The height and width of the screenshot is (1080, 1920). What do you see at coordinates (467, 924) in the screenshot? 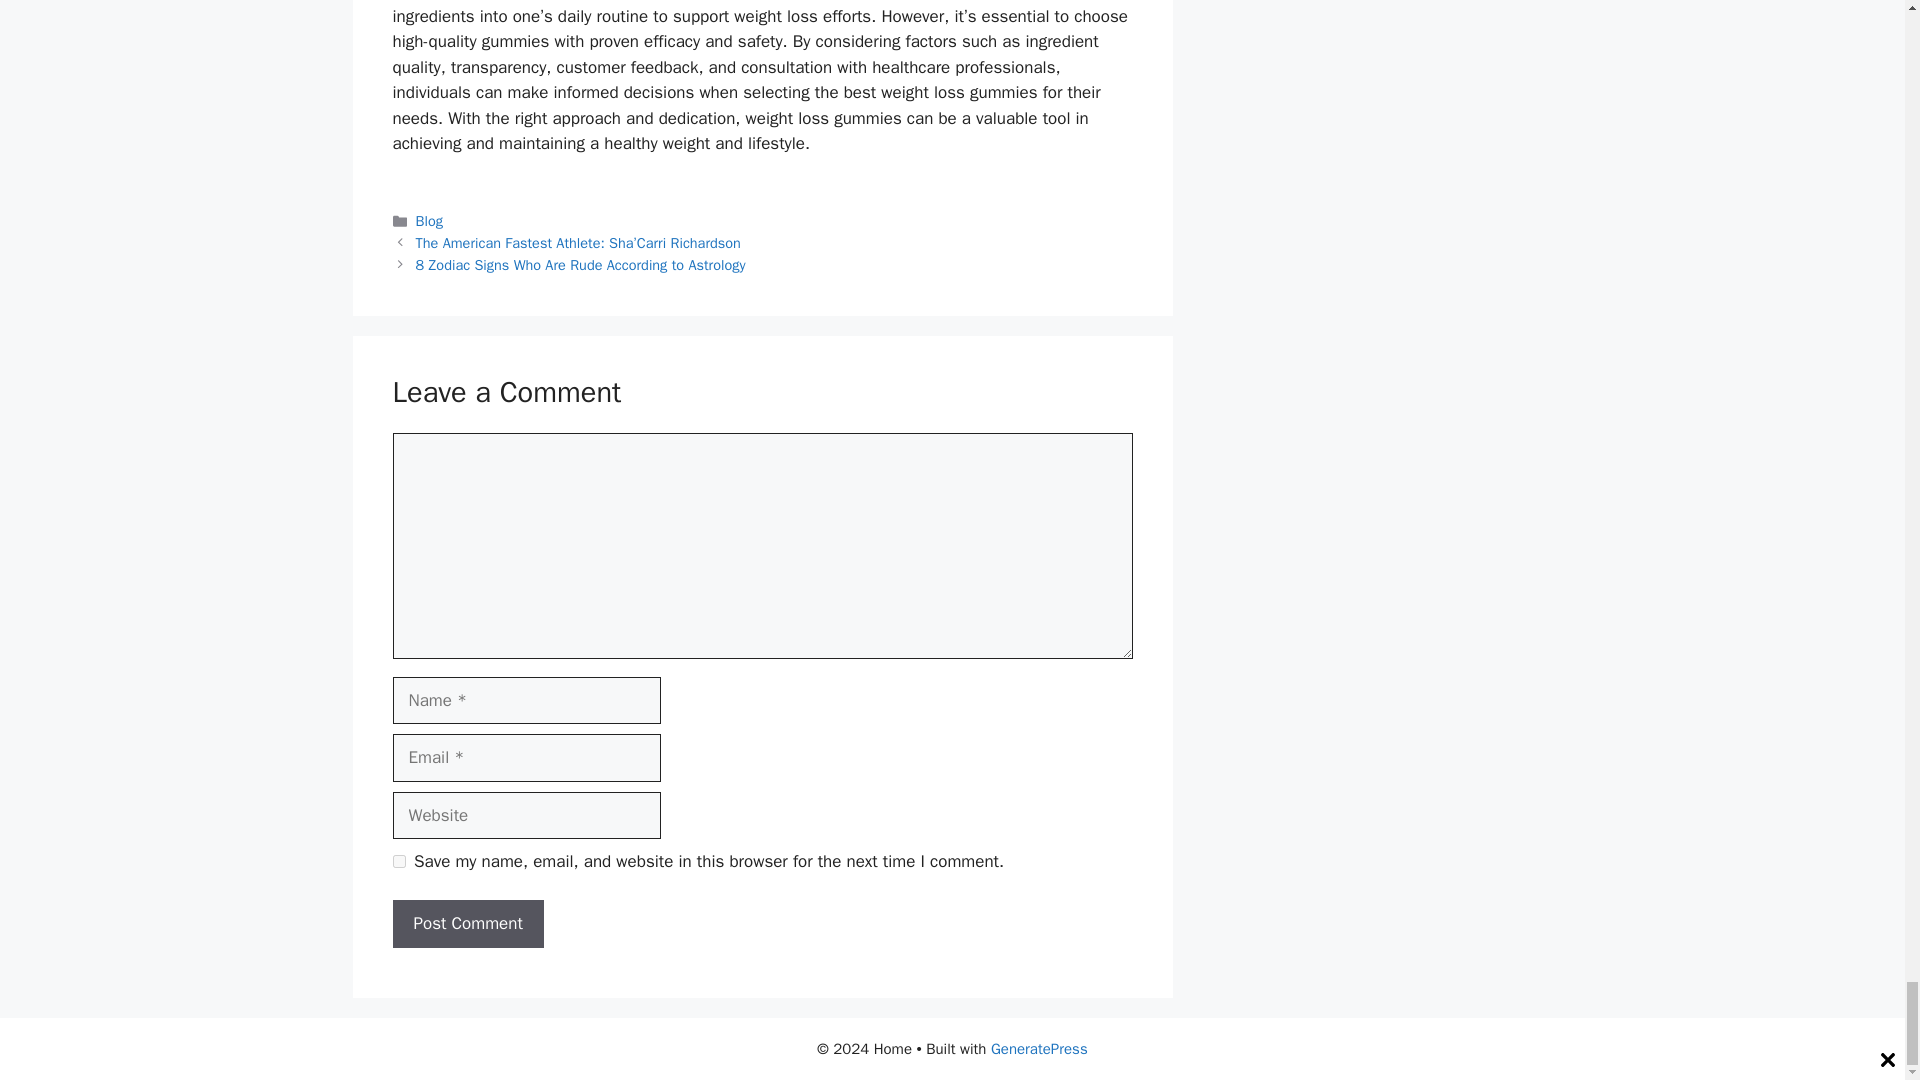
I see `Post Comment` at bounding box center [467, 924].